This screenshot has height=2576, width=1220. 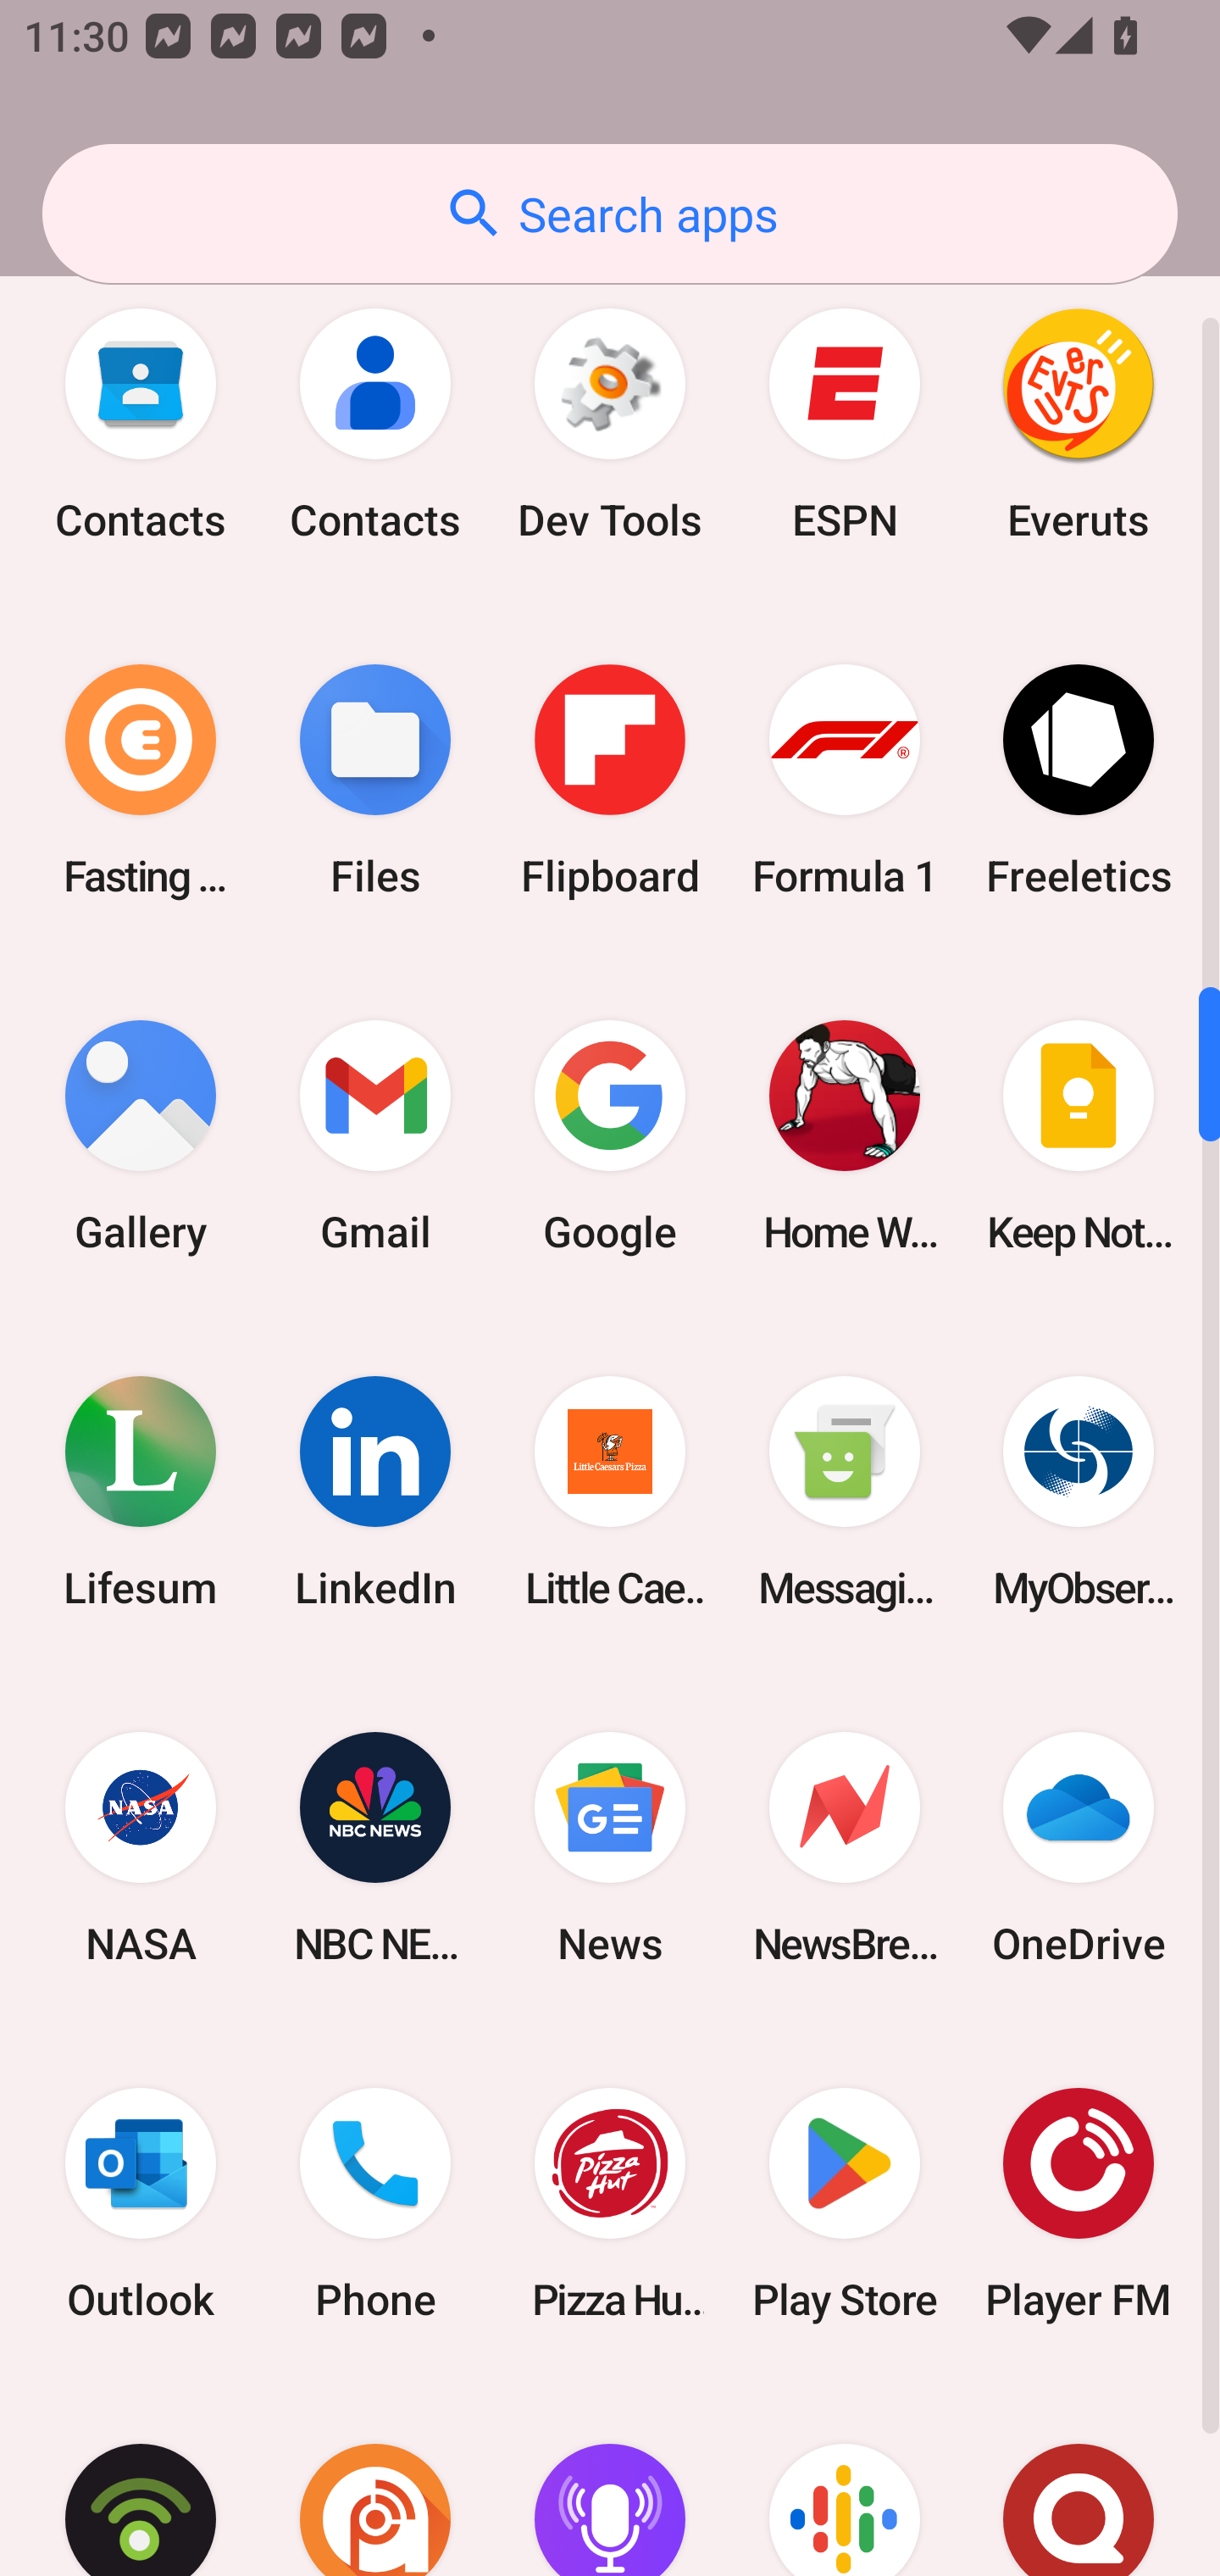 What do you see at coordinates (844, 1491) in the screenshot?
I see `Messaging` at bounding box center [844, 1491].